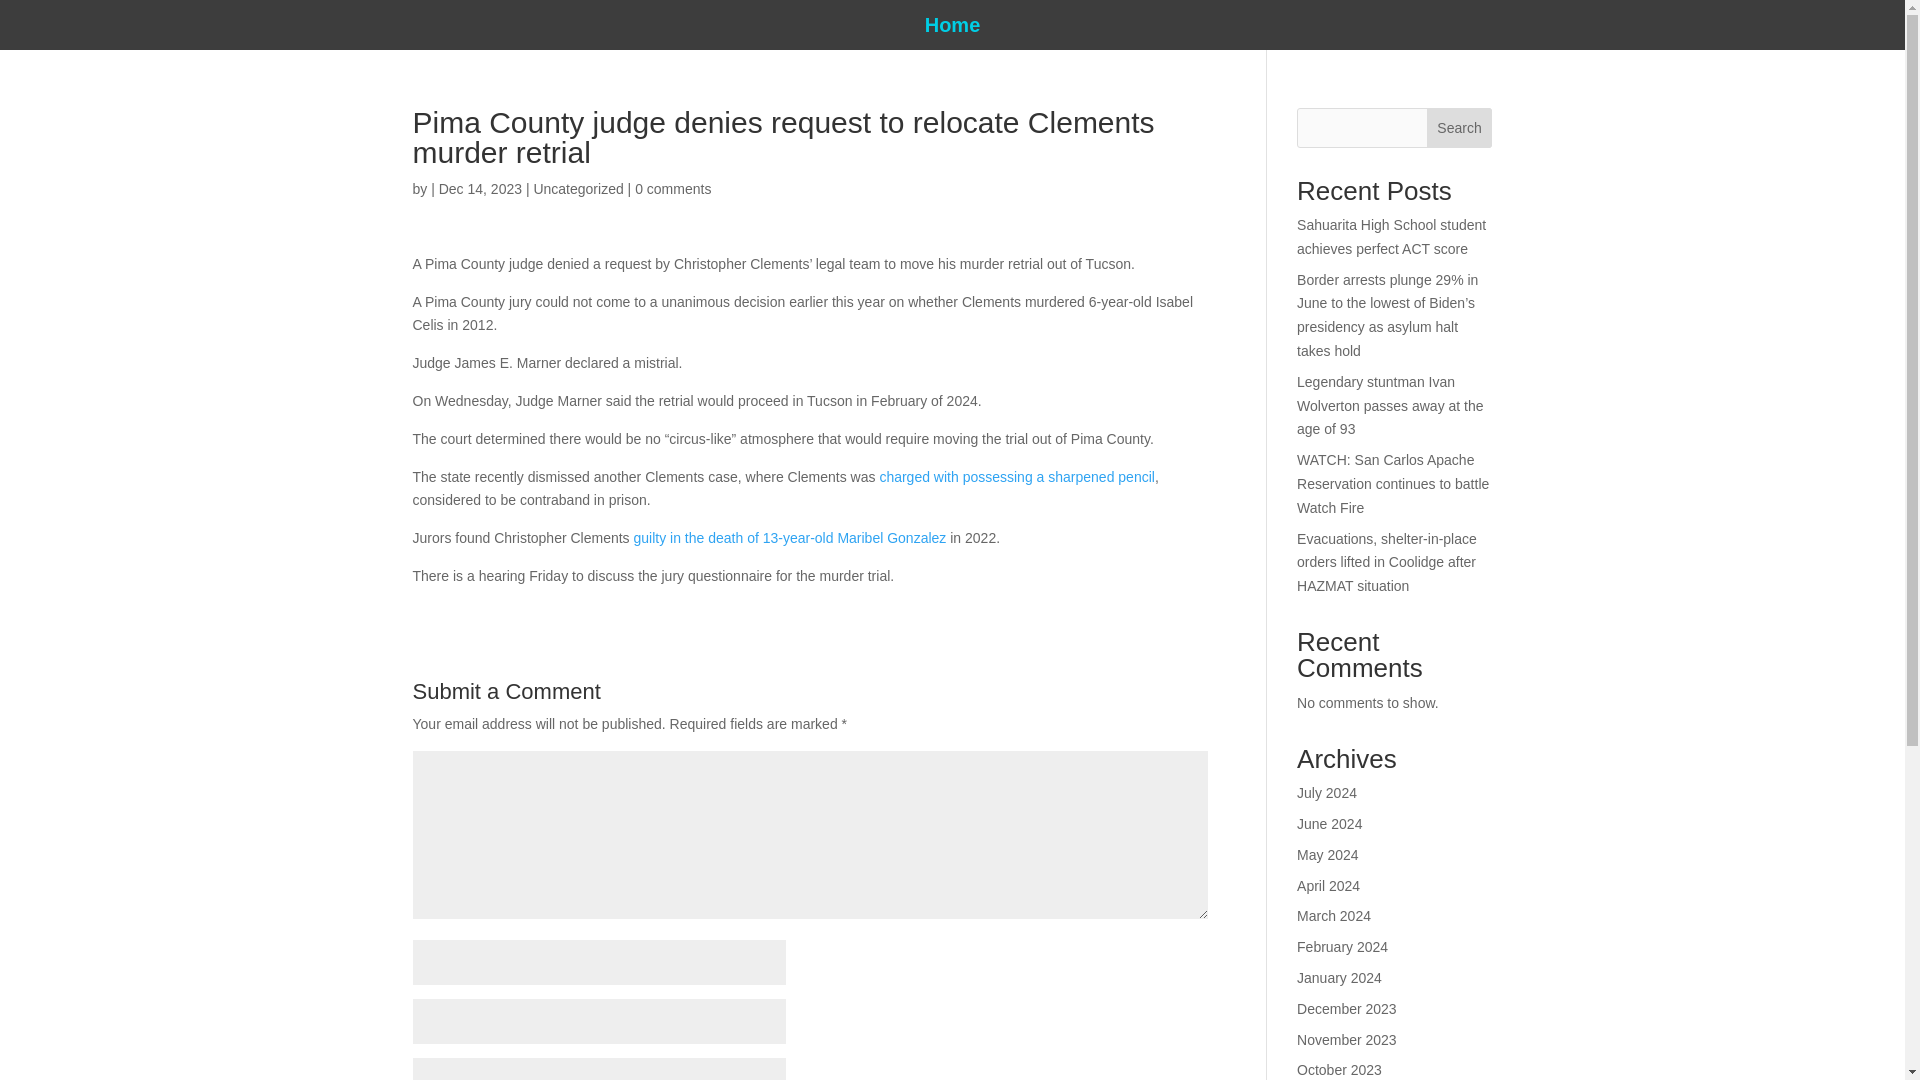 The width and height of the screenshot is (1920, 1080). Describe the element at coordinates (790, 538) in the screenshot. I see `guilty in the death of 13-year-old Maribel Gonzalez` at that location.